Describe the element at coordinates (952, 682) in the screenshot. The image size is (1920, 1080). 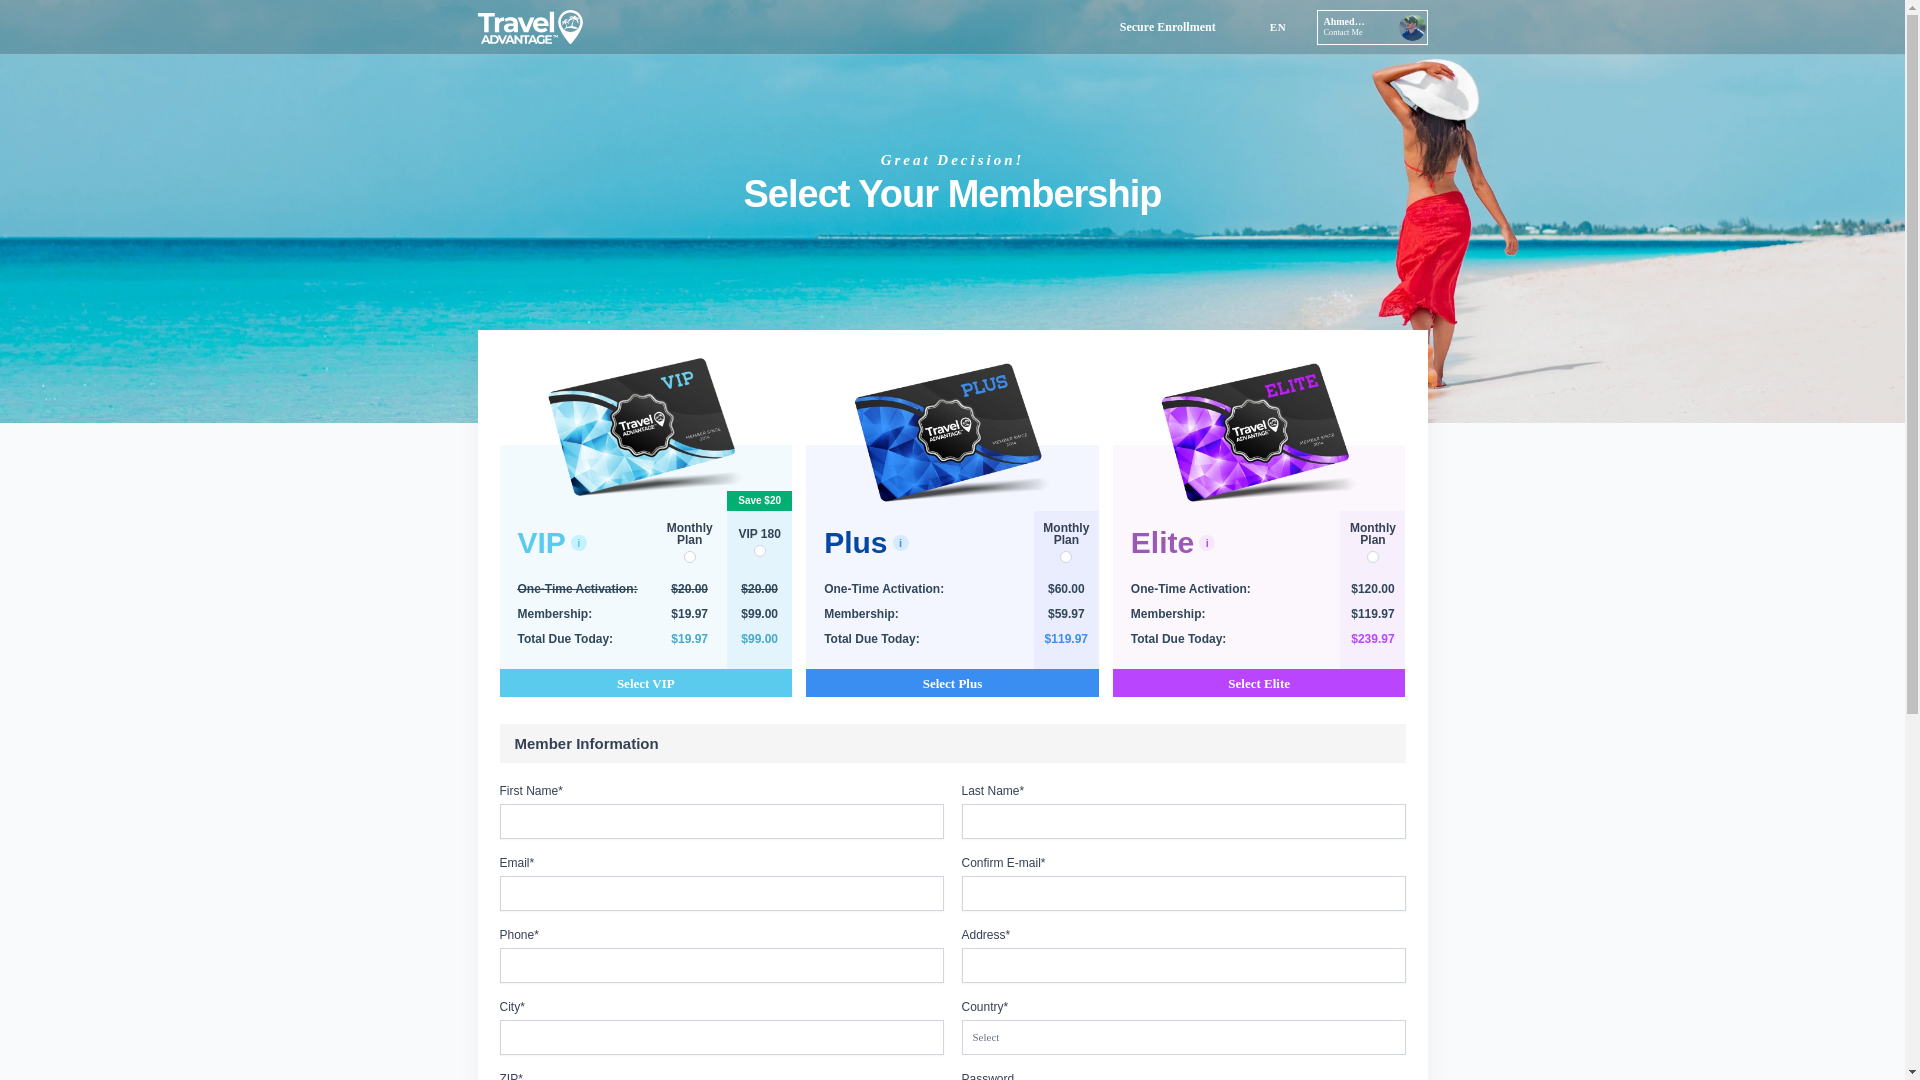
I see `Select Plus` at that location.